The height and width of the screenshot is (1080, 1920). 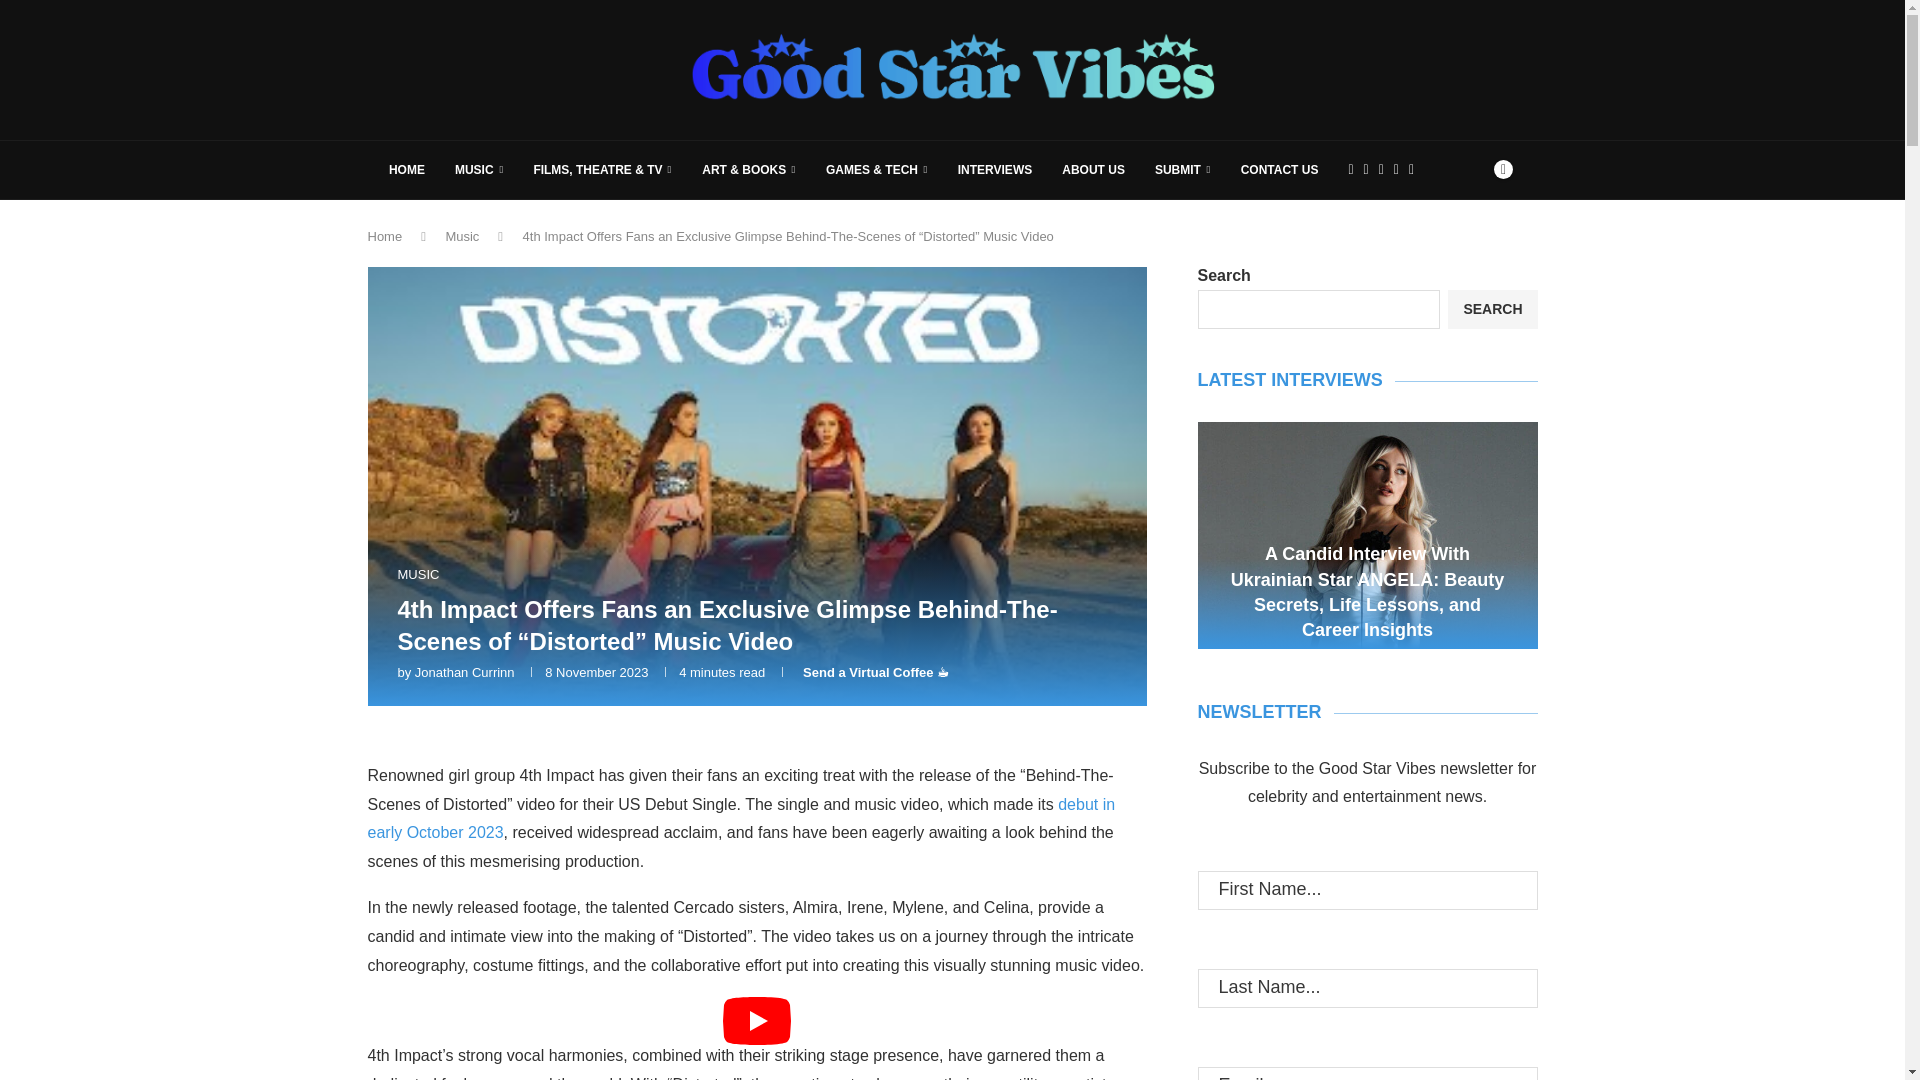 I want to click on Home, so click(x=386, y=236).